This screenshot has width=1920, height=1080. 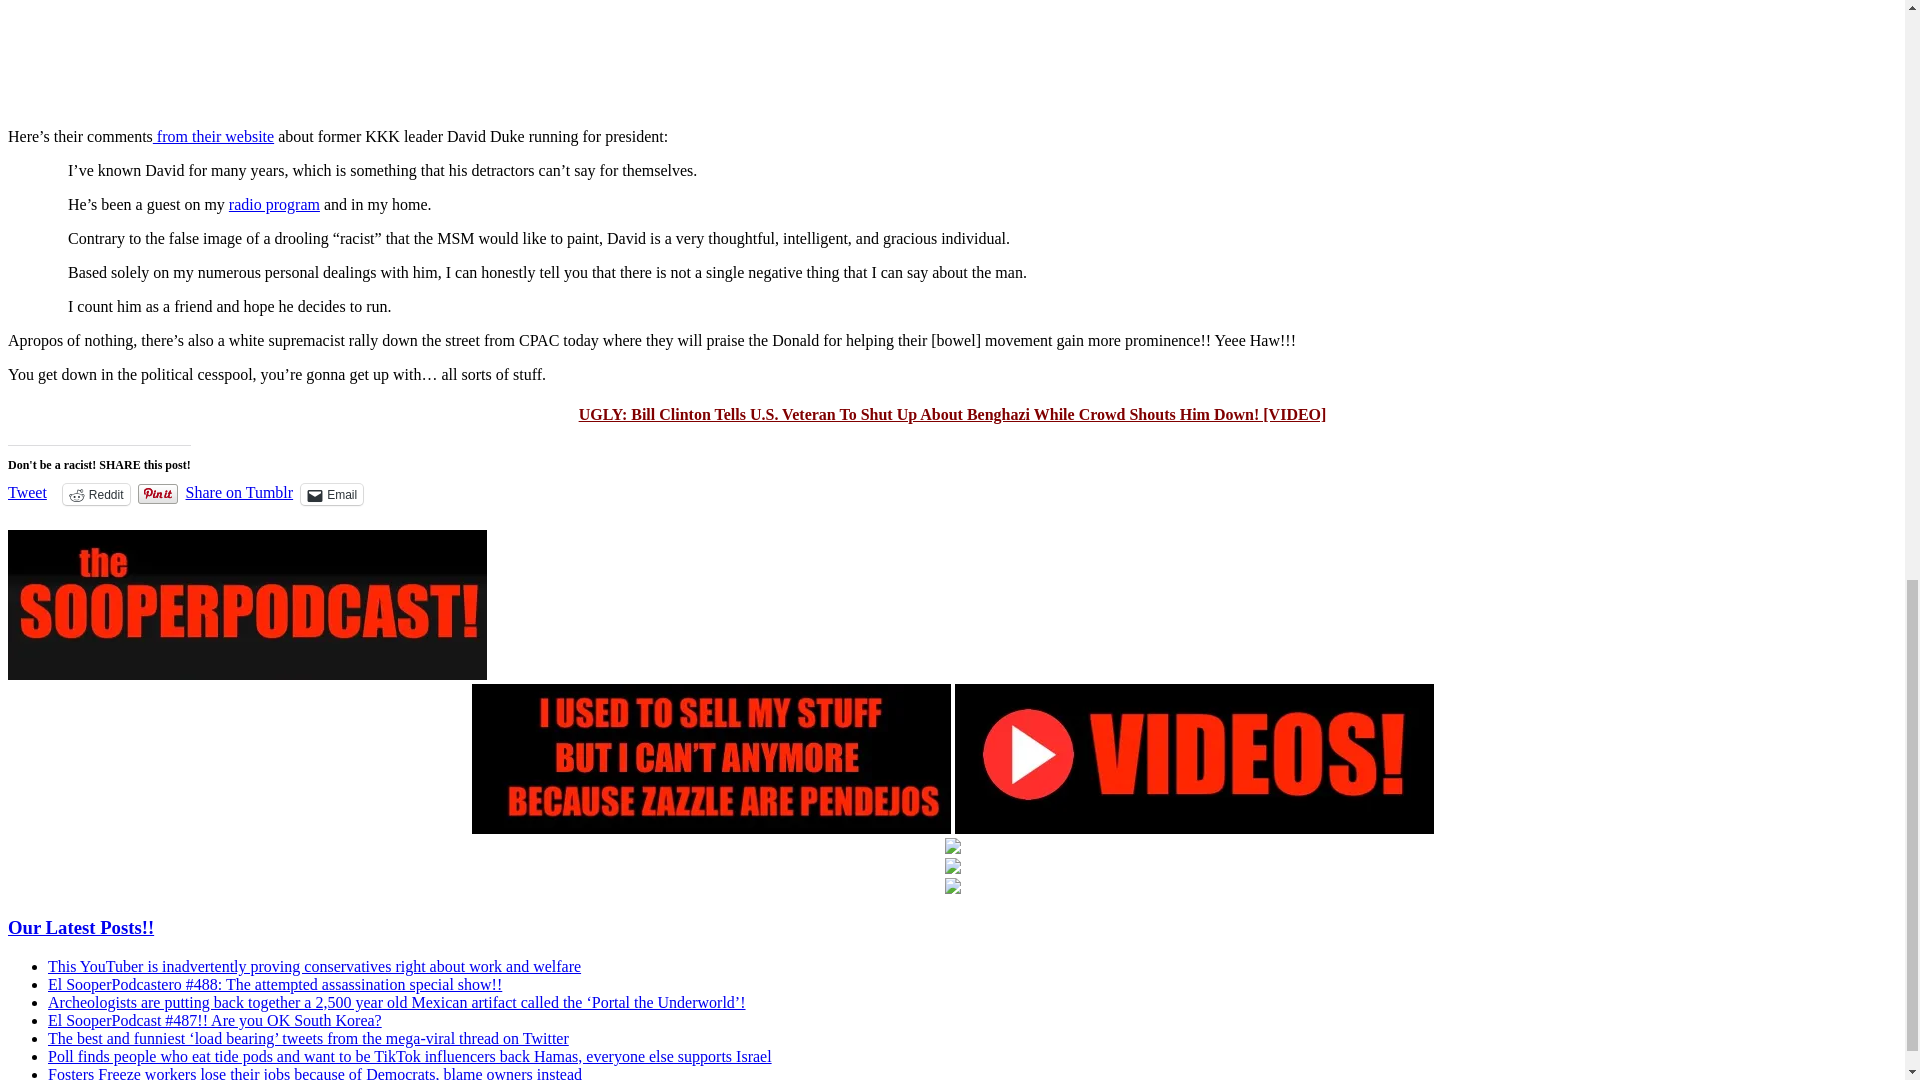 I want to click on Click to share on Reddit, so click(x=96, y=494).